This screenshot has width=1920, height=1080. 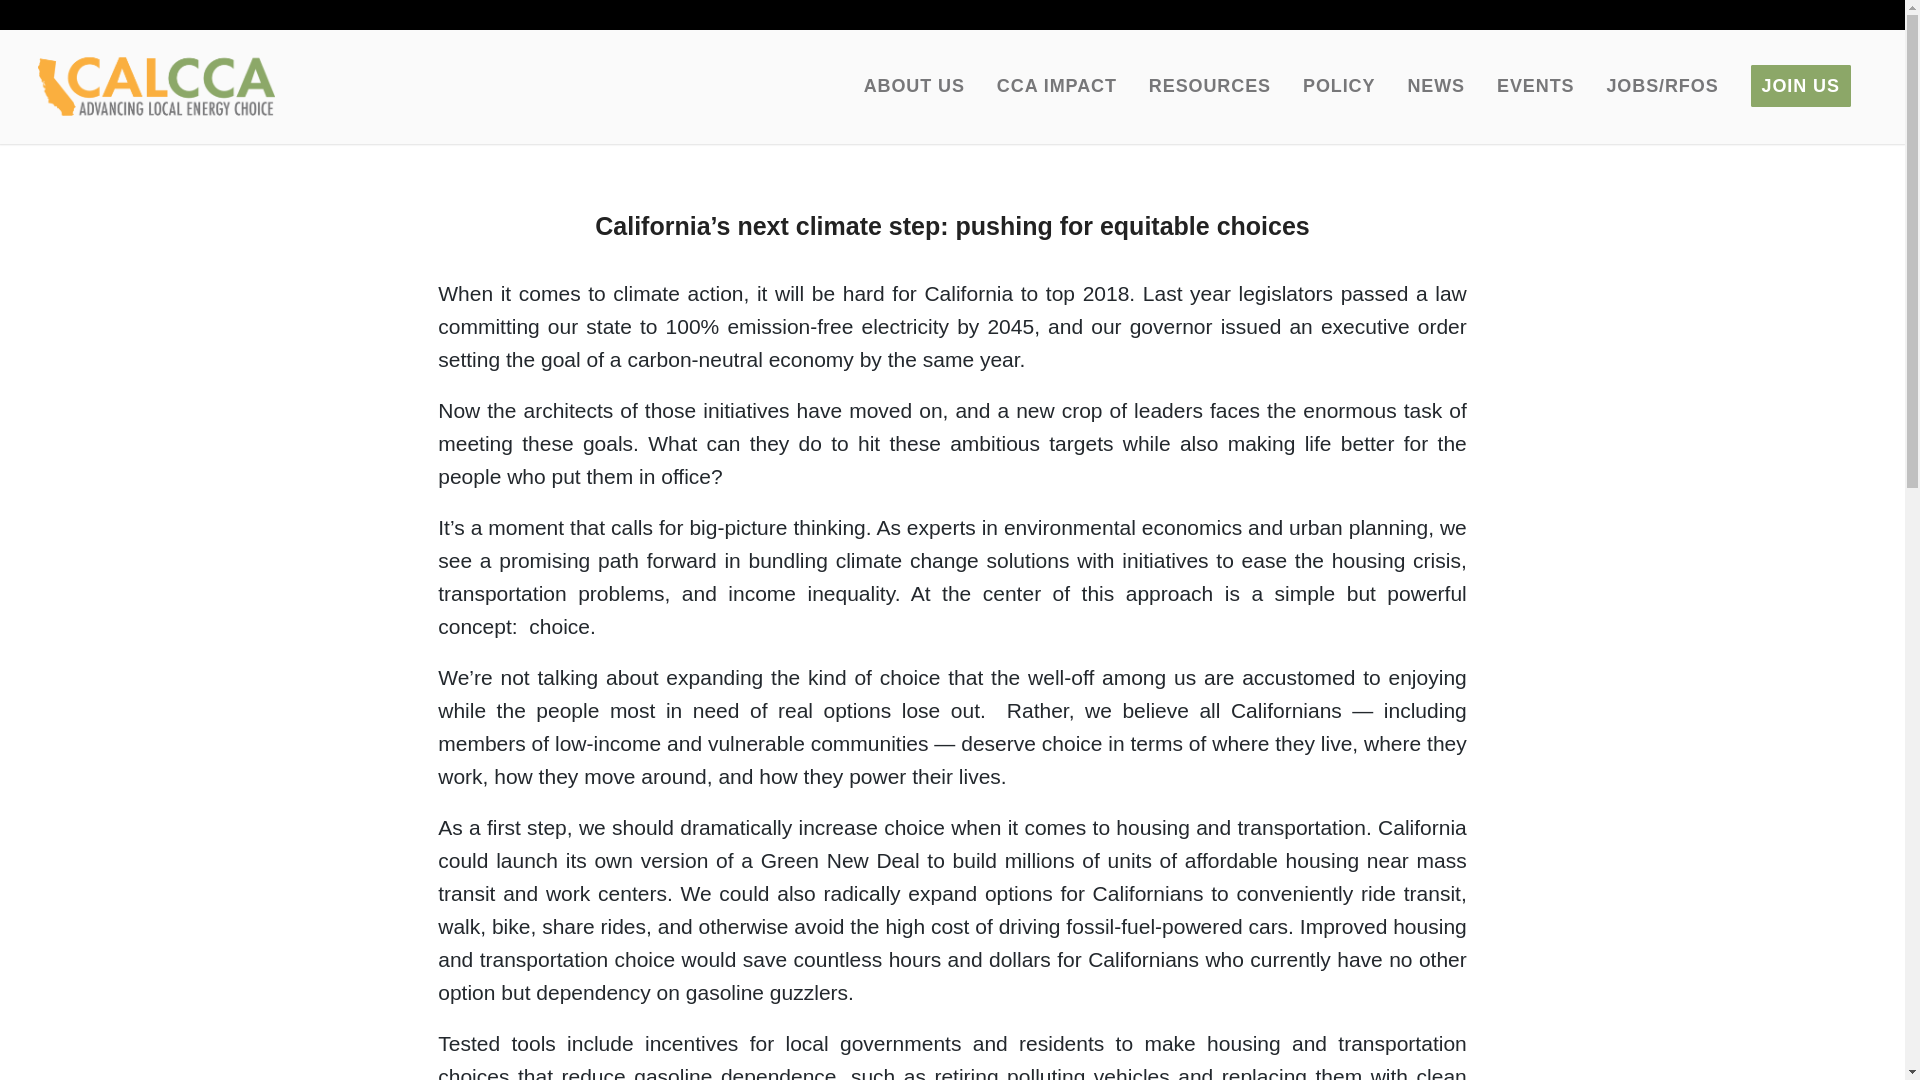 I want to click on EVENTS, so click(x=1534, y=86).